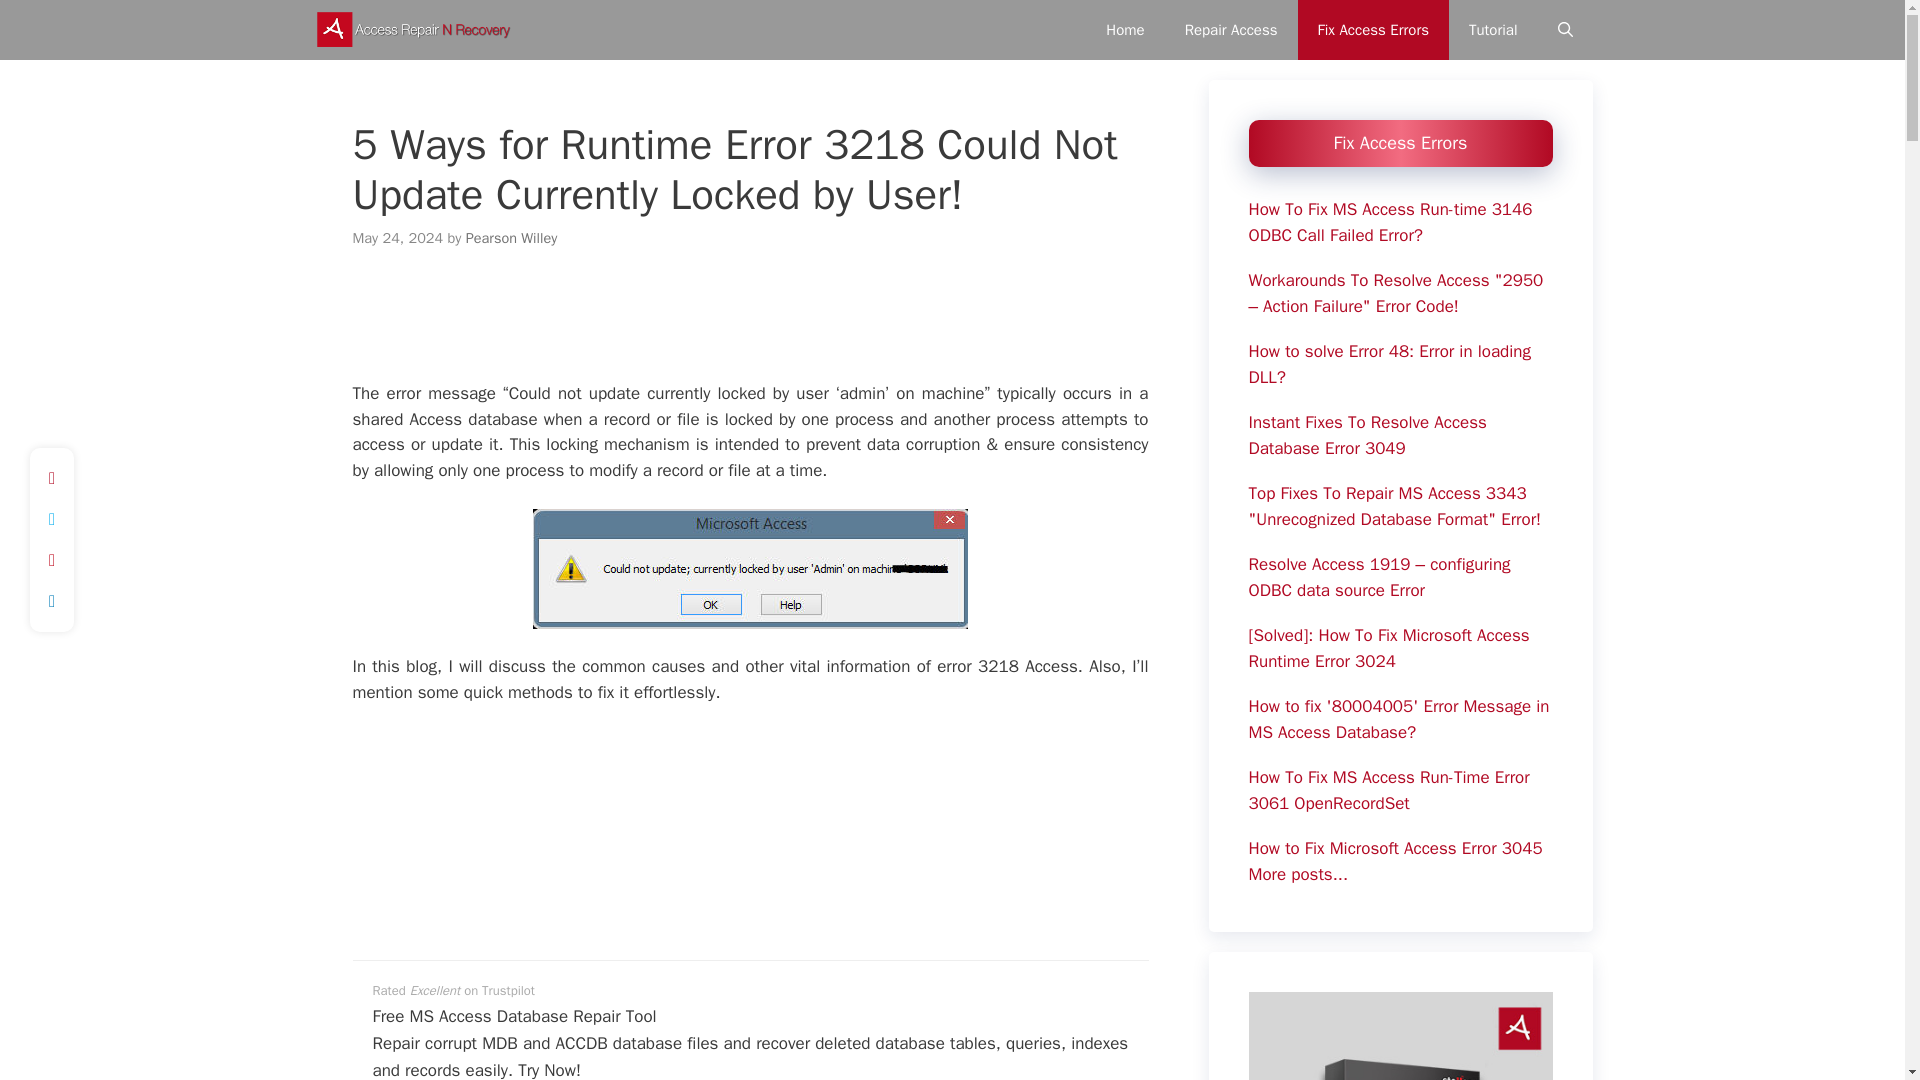 The image size is (1920, 1080). I want to click on Tutorial, so click(1493, 30).